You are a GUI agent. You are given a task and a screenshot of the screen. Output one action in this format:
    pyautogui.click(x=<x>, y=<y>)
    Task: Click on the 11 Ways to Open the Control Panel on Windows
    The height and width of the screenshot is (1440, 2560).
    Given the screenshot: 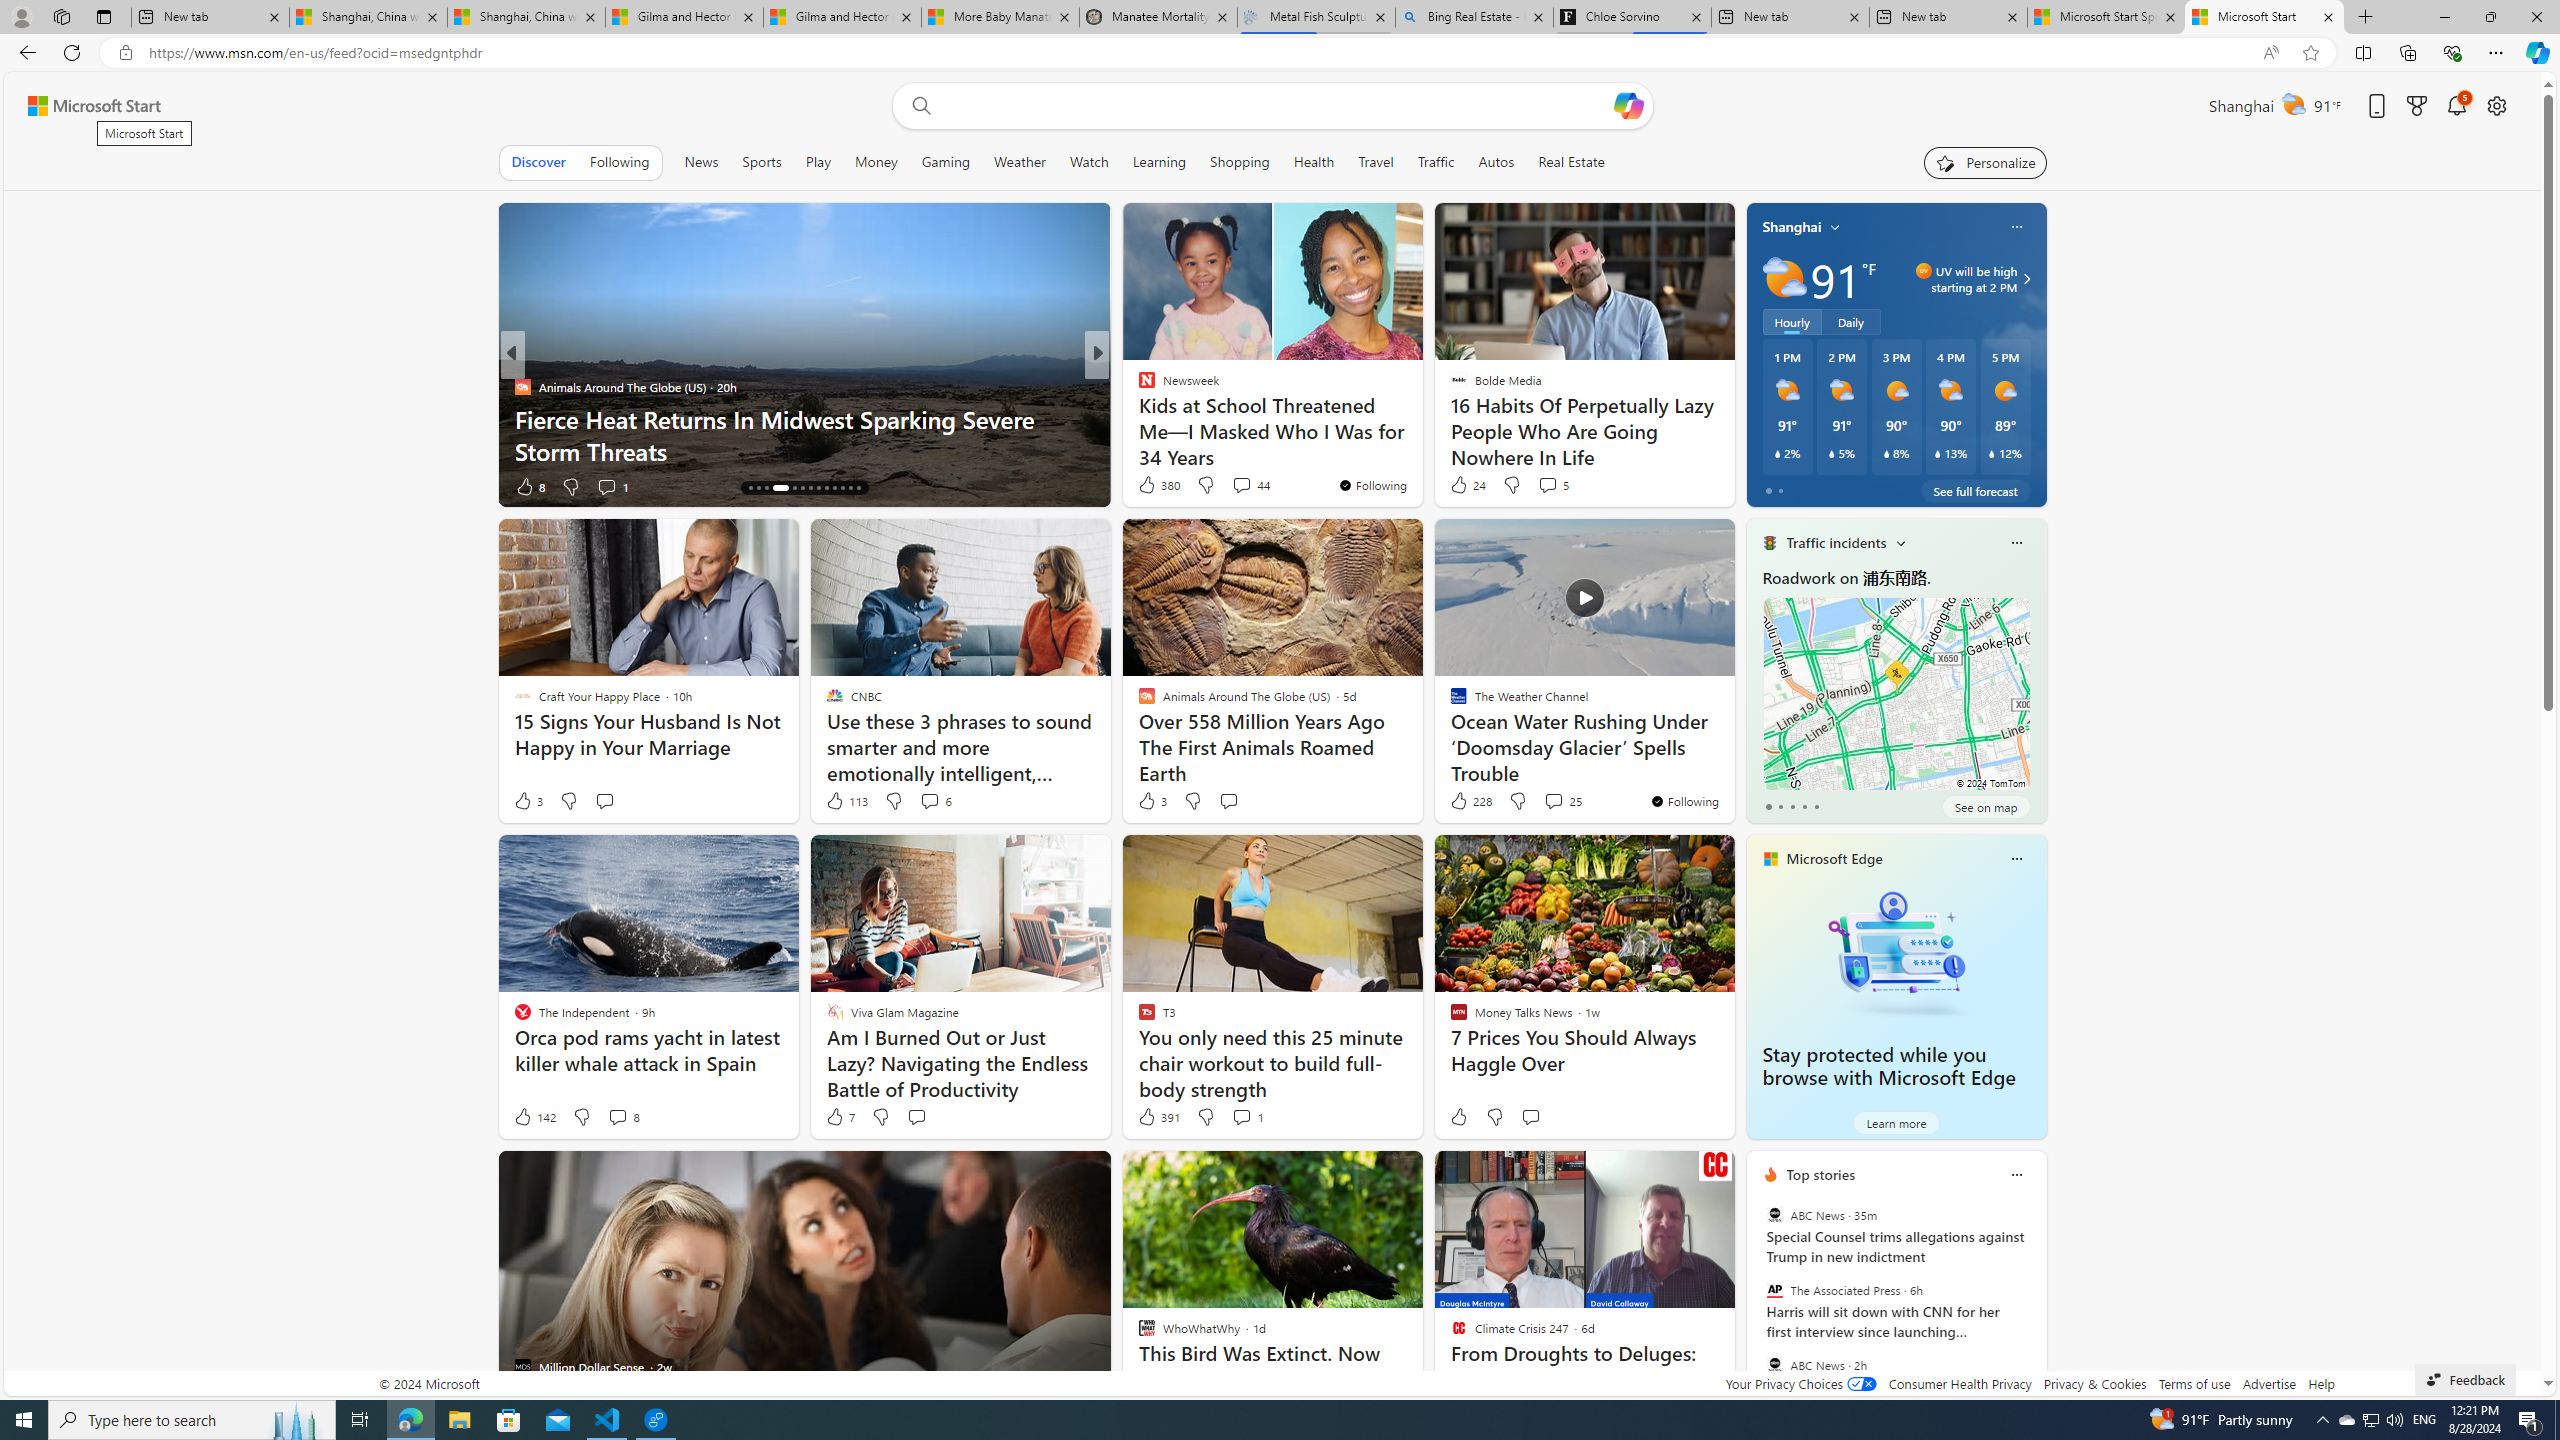 What is the action you would take?
    pyautogui.click(x=1419, y=450)
    